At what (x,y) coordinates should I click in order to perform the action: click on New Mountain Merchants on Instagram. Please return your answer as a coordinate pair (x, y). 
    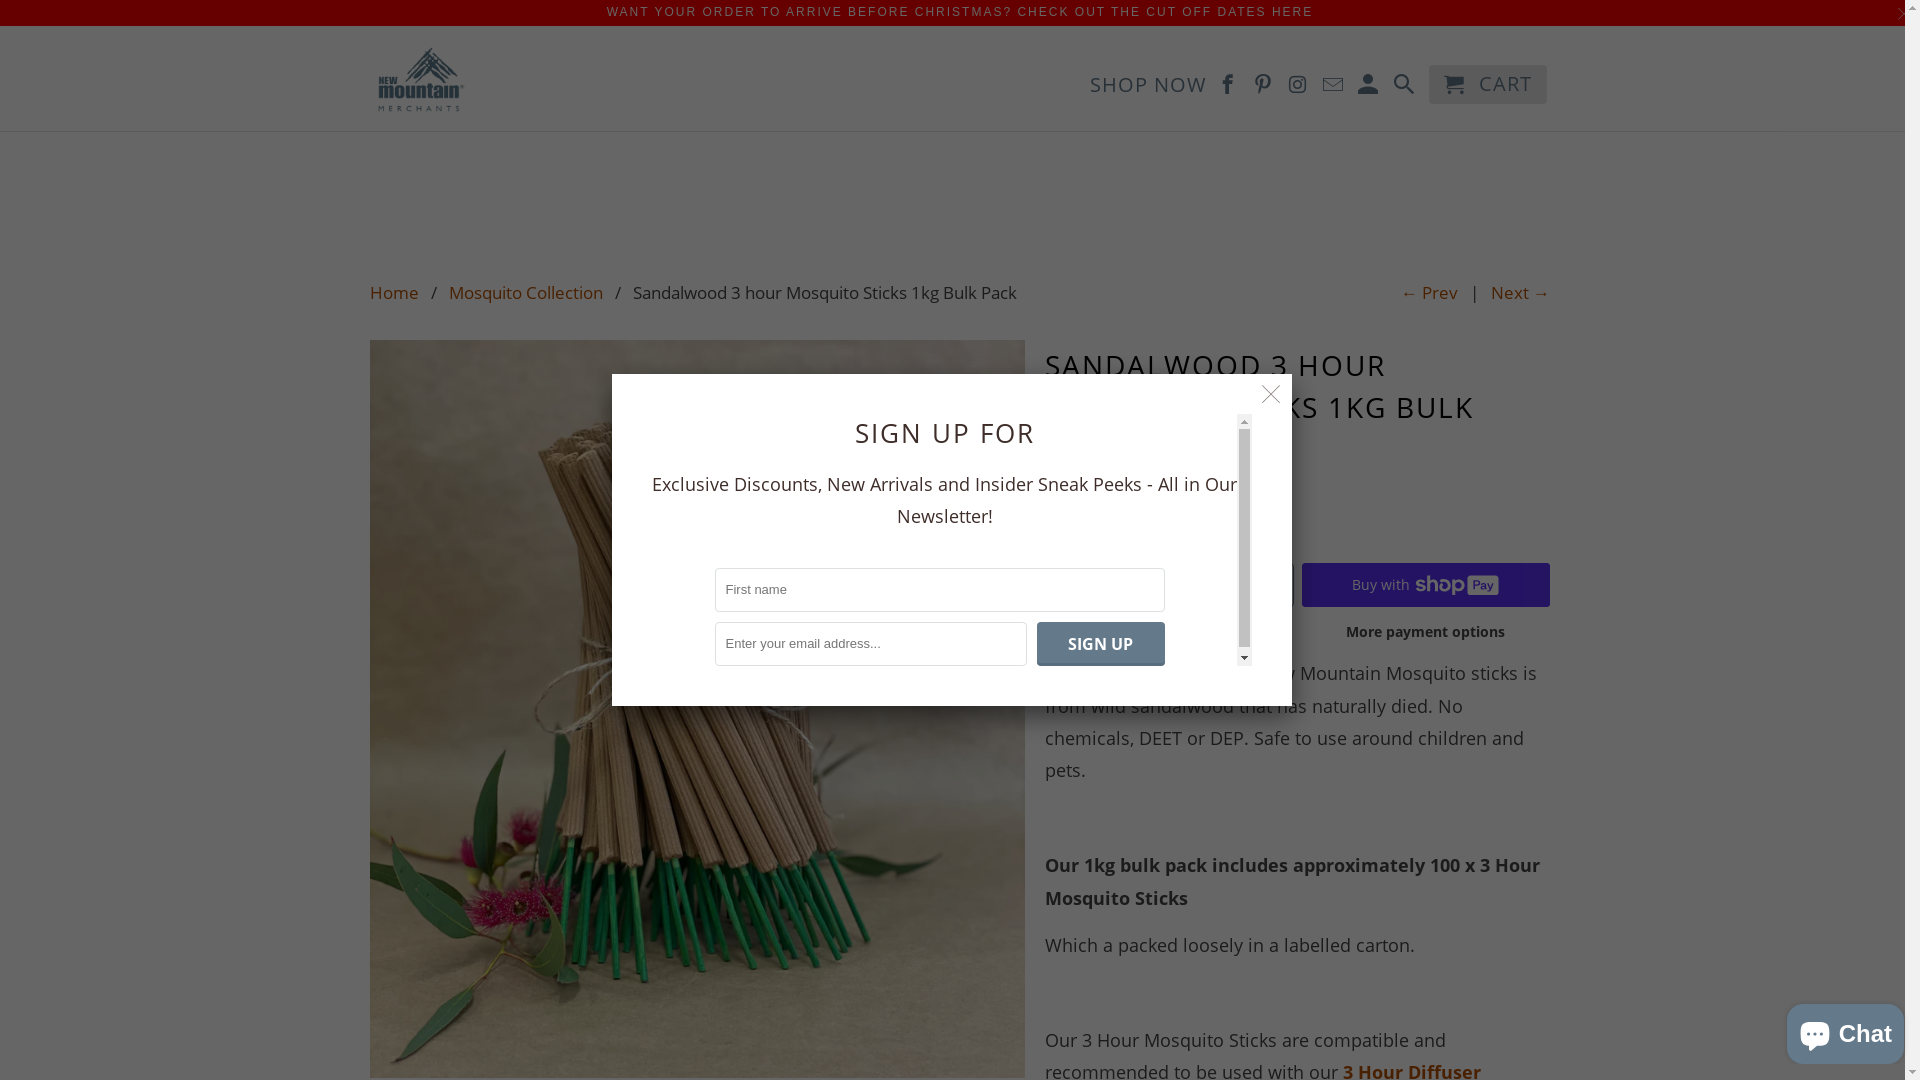
    Looking at the image, I should click on (1300, 88).